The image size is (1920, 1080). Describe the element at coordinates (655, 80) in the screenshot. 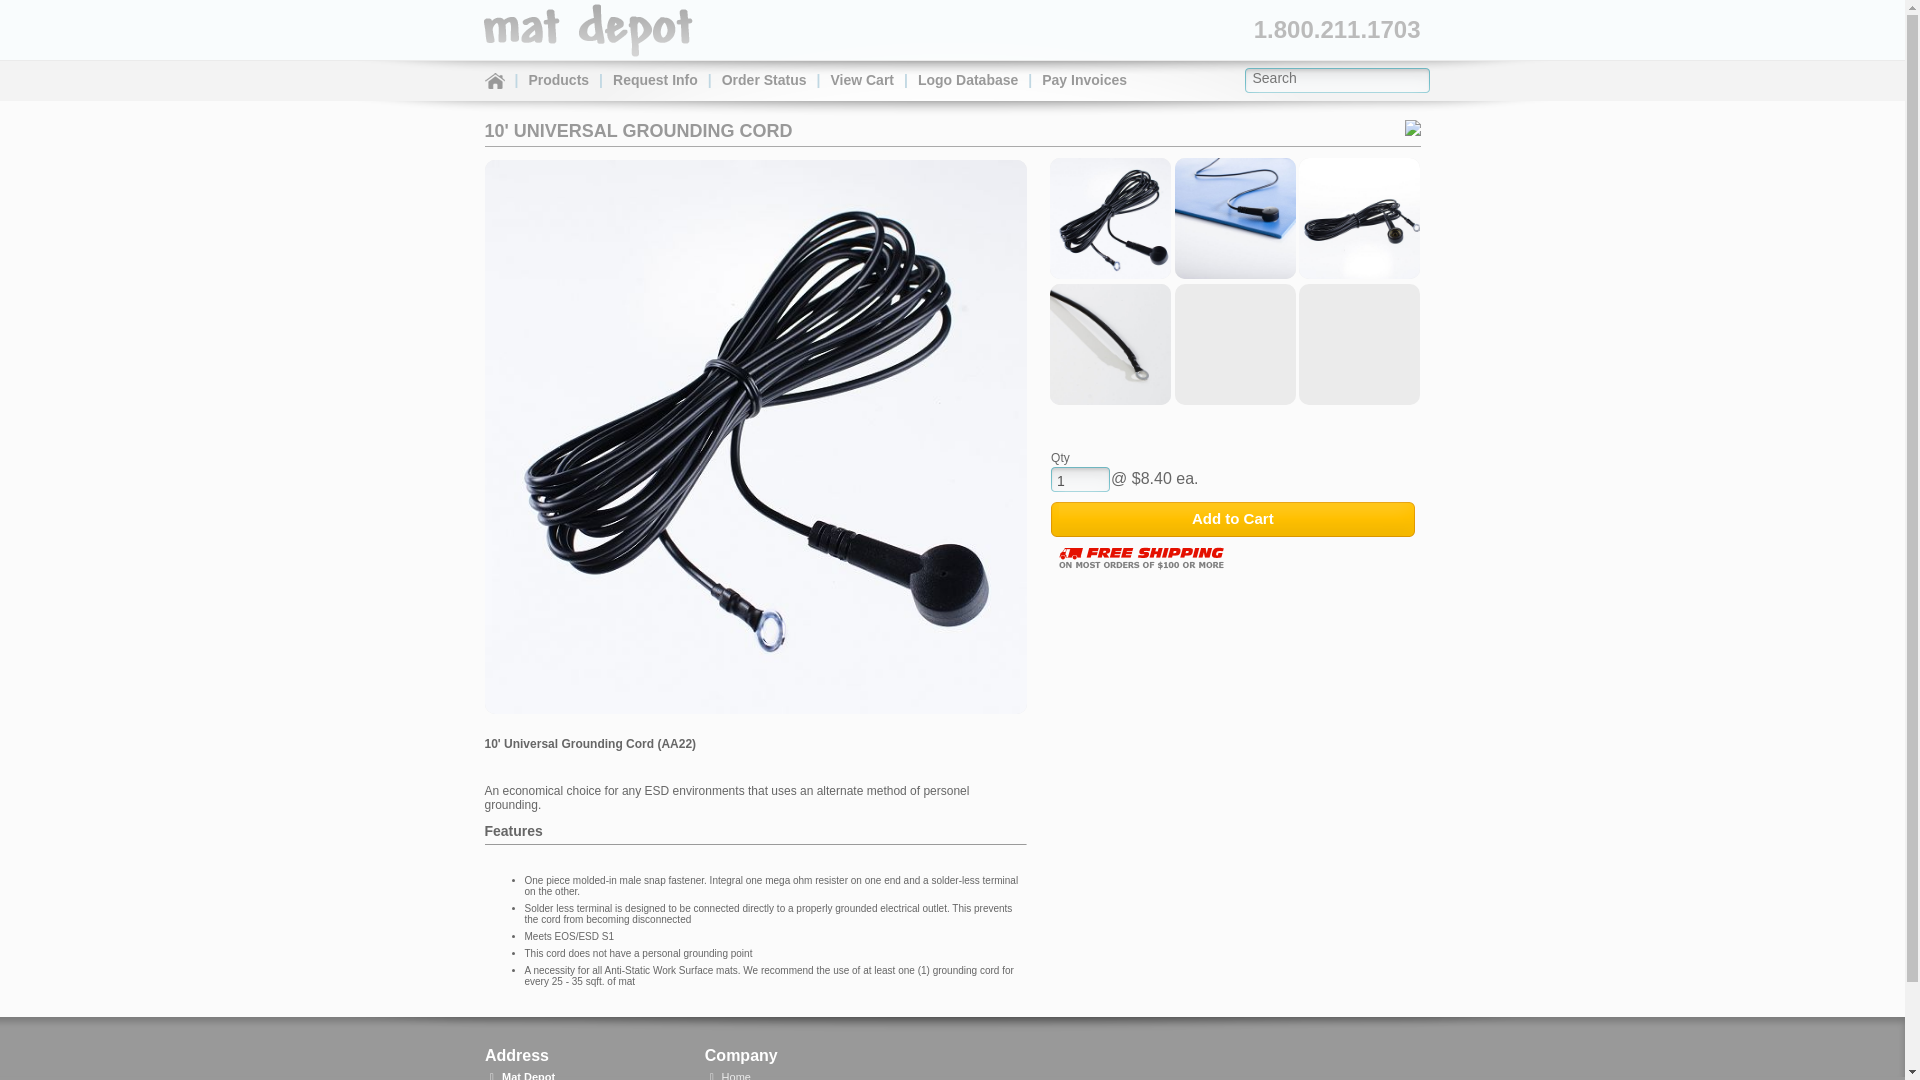

I see `Request Info` at that location.